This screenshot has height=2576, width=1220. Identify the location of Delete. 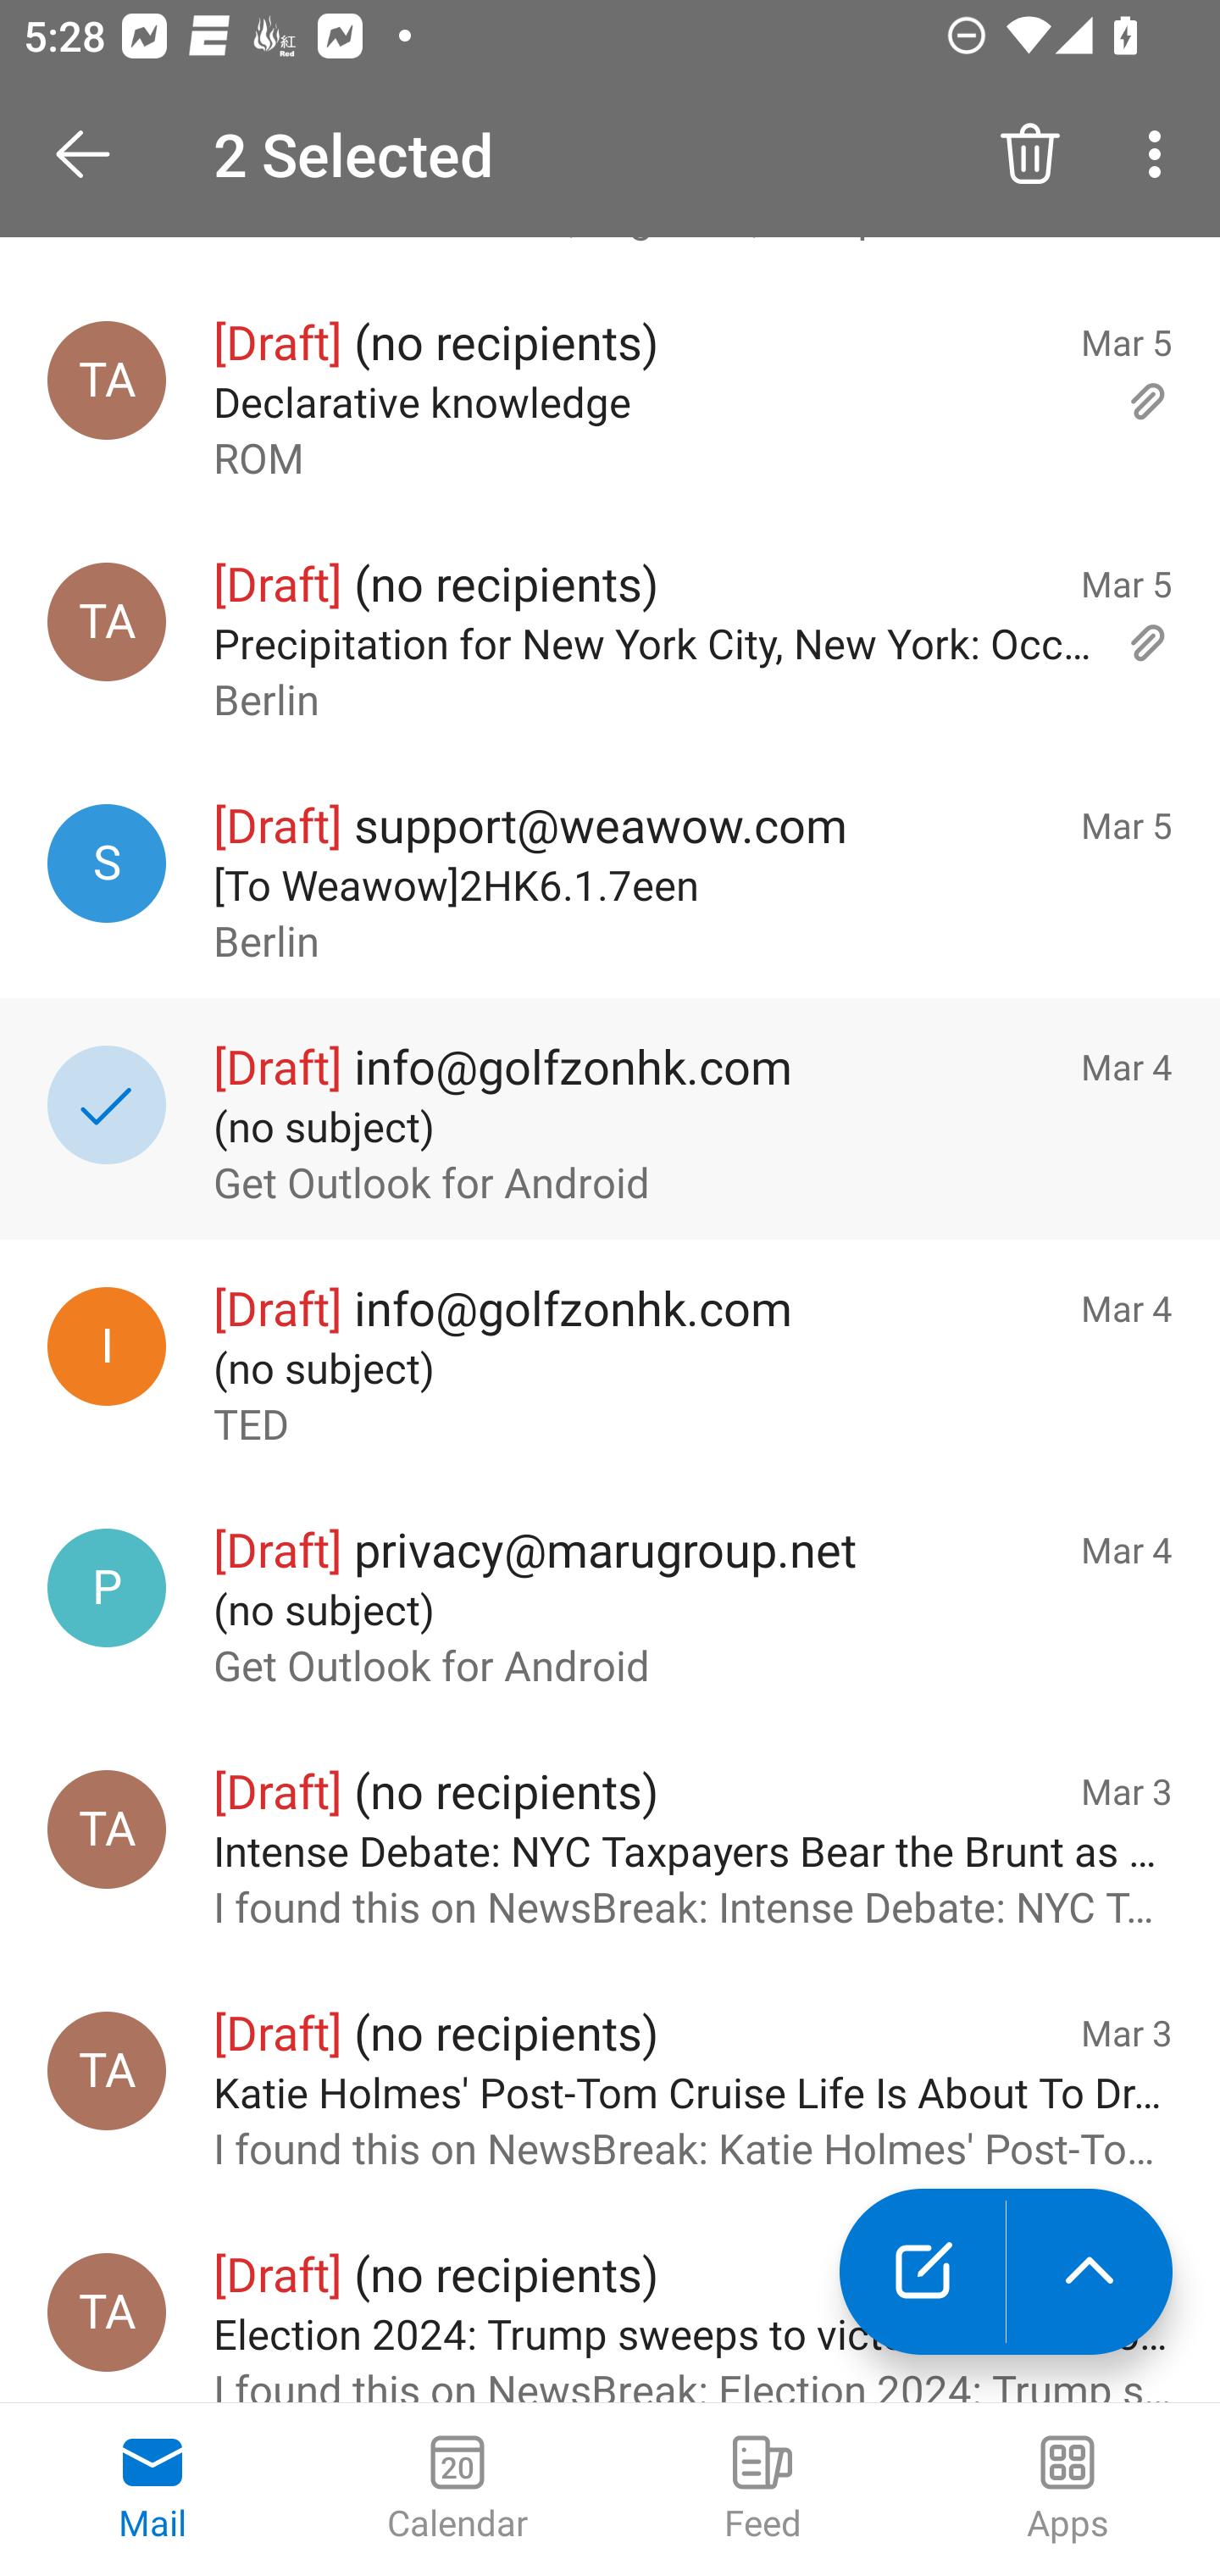
(1030, 154).